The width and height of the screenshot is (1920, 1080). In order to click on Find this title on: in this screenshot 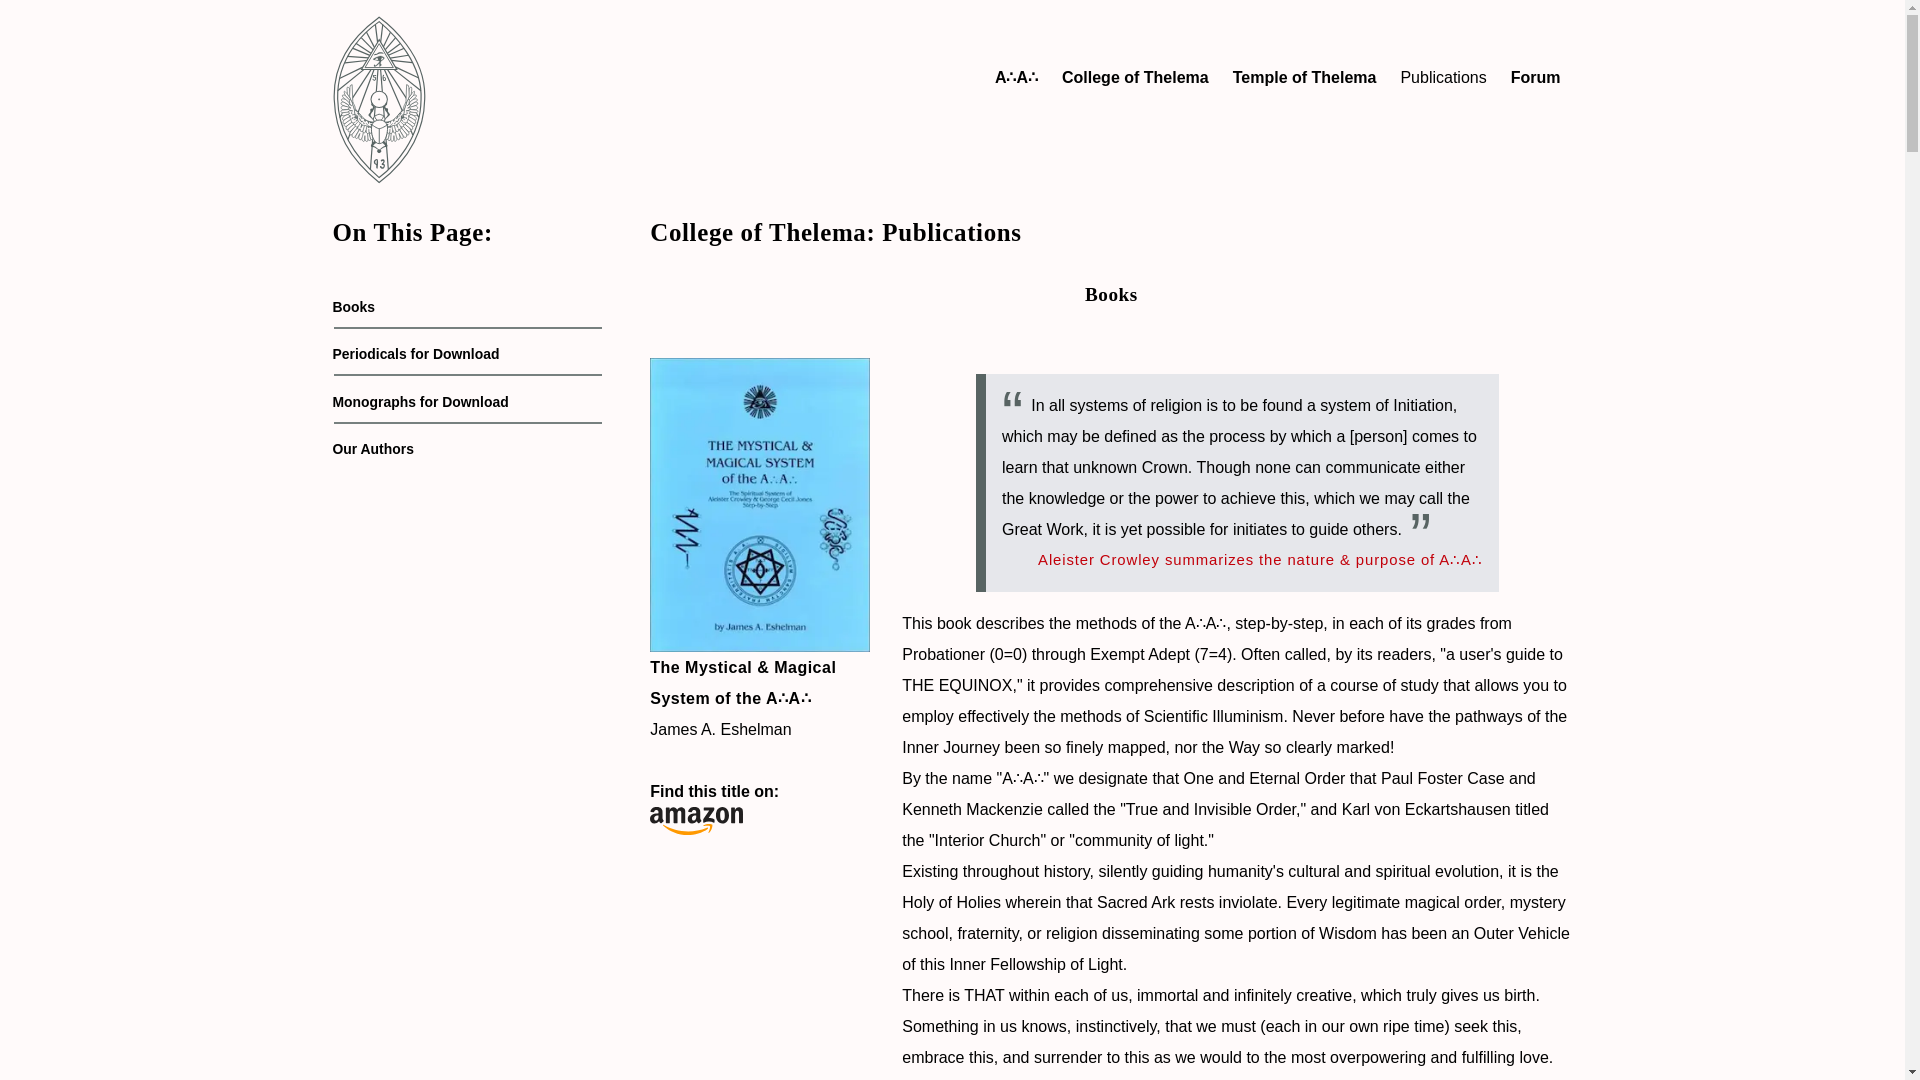, I will do `click(760, 808)`.